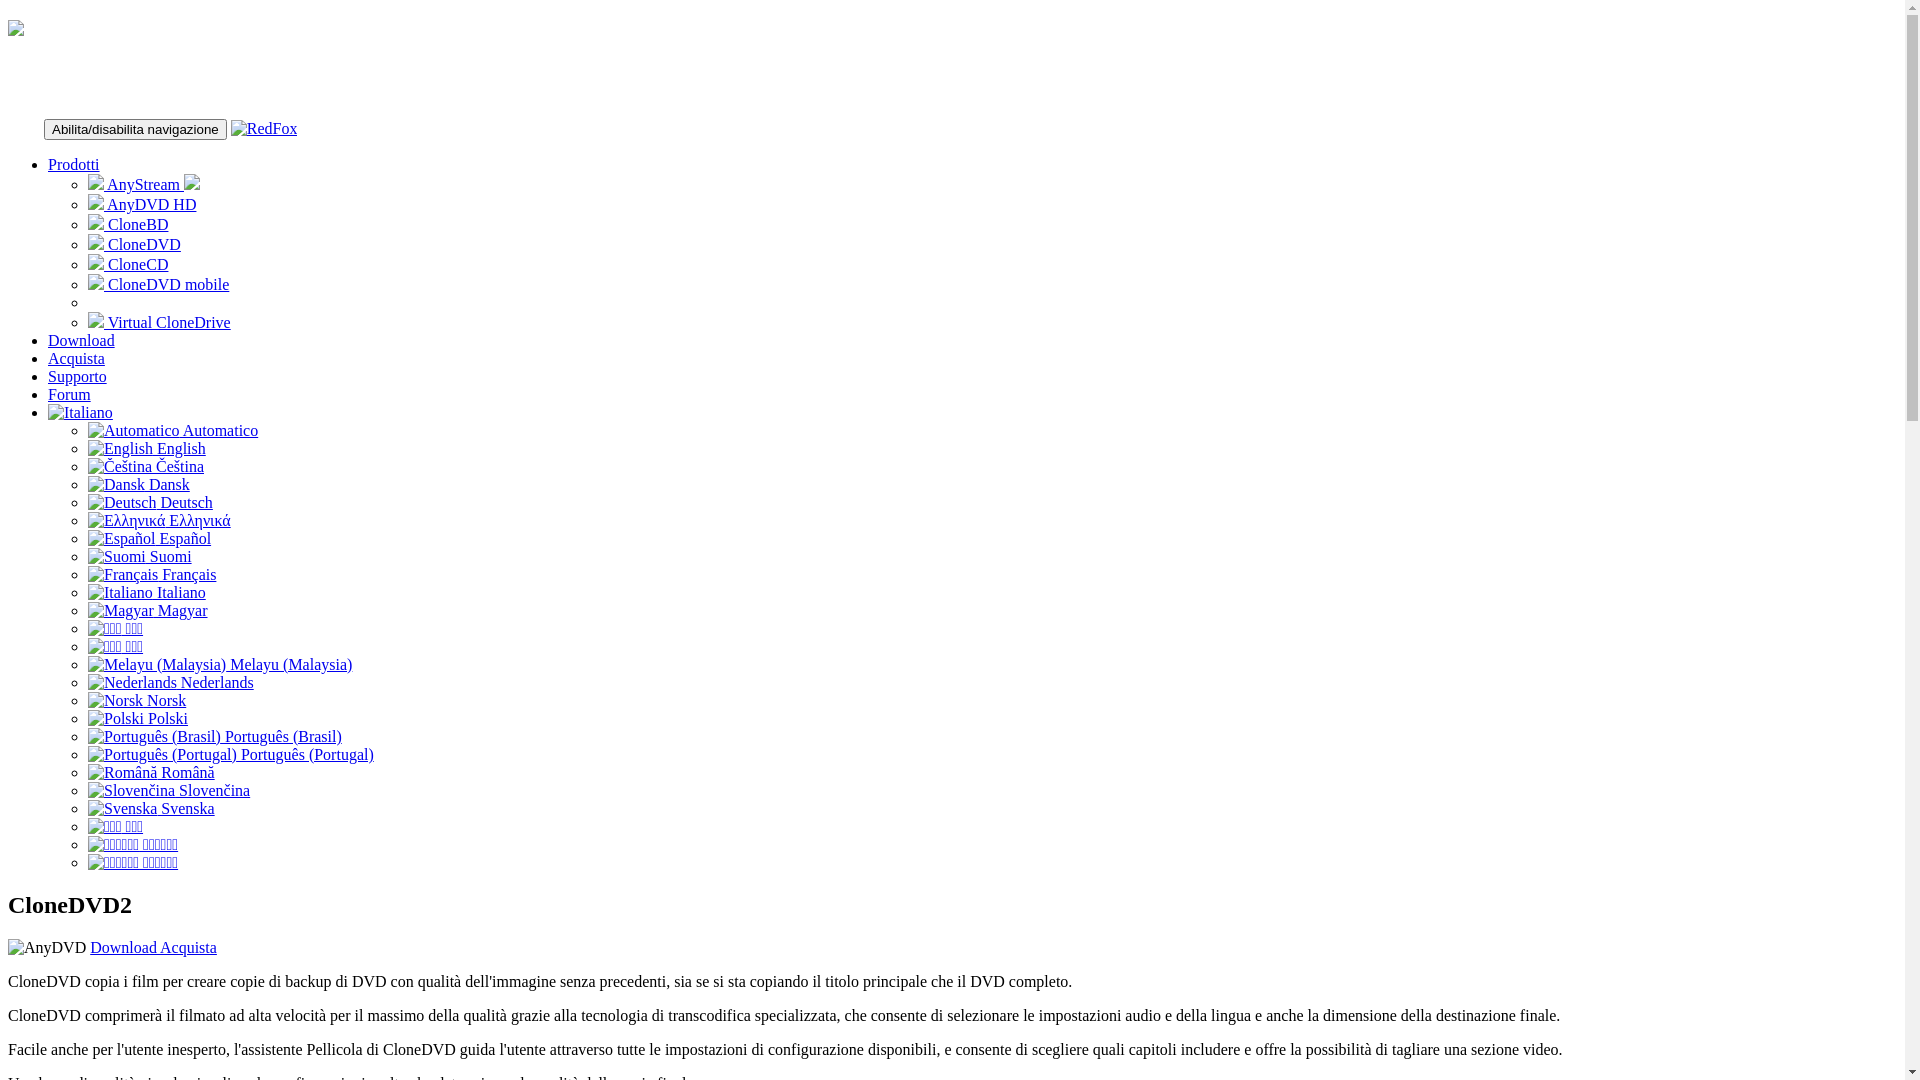  Describe the element at coordinates (220, 664) in the screenshot. I see `Melayu (Malaysia)` at that location.